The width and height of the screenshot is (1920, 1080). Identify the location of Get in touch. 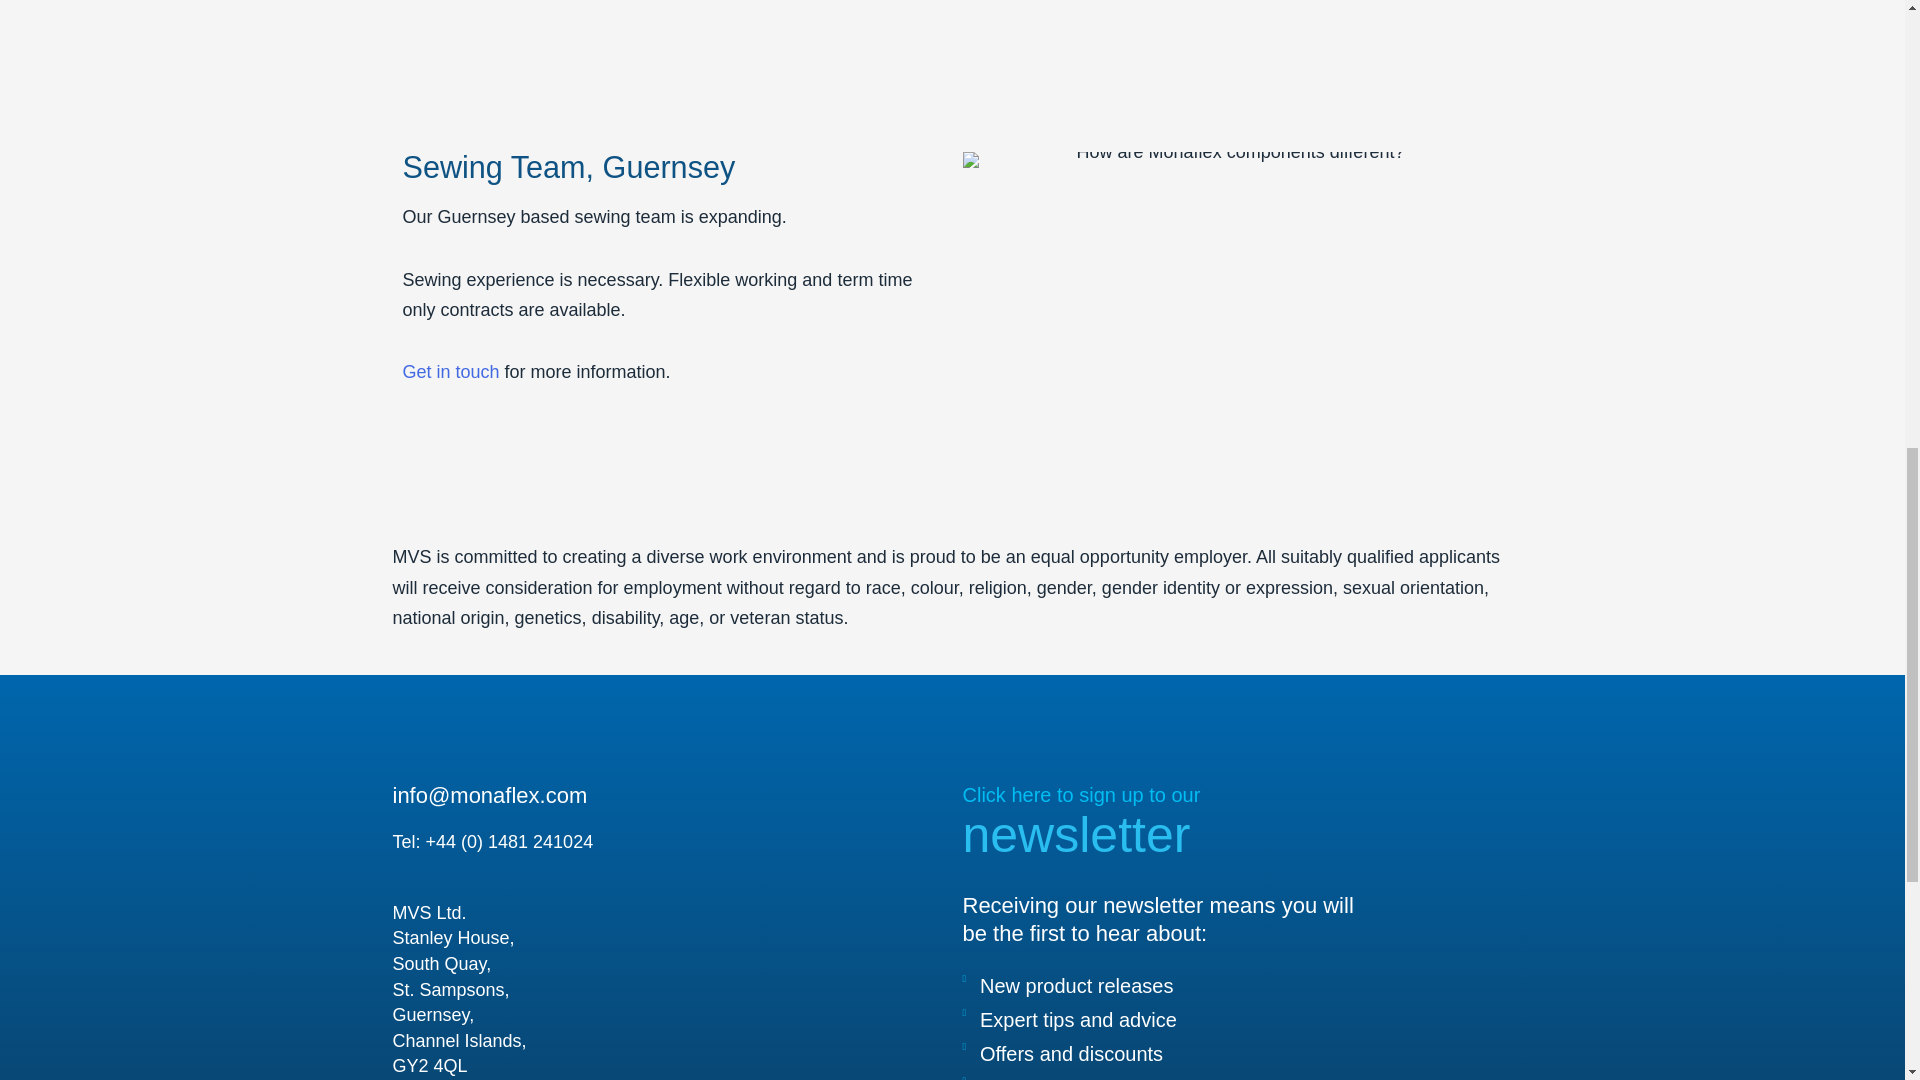
(450, 1).